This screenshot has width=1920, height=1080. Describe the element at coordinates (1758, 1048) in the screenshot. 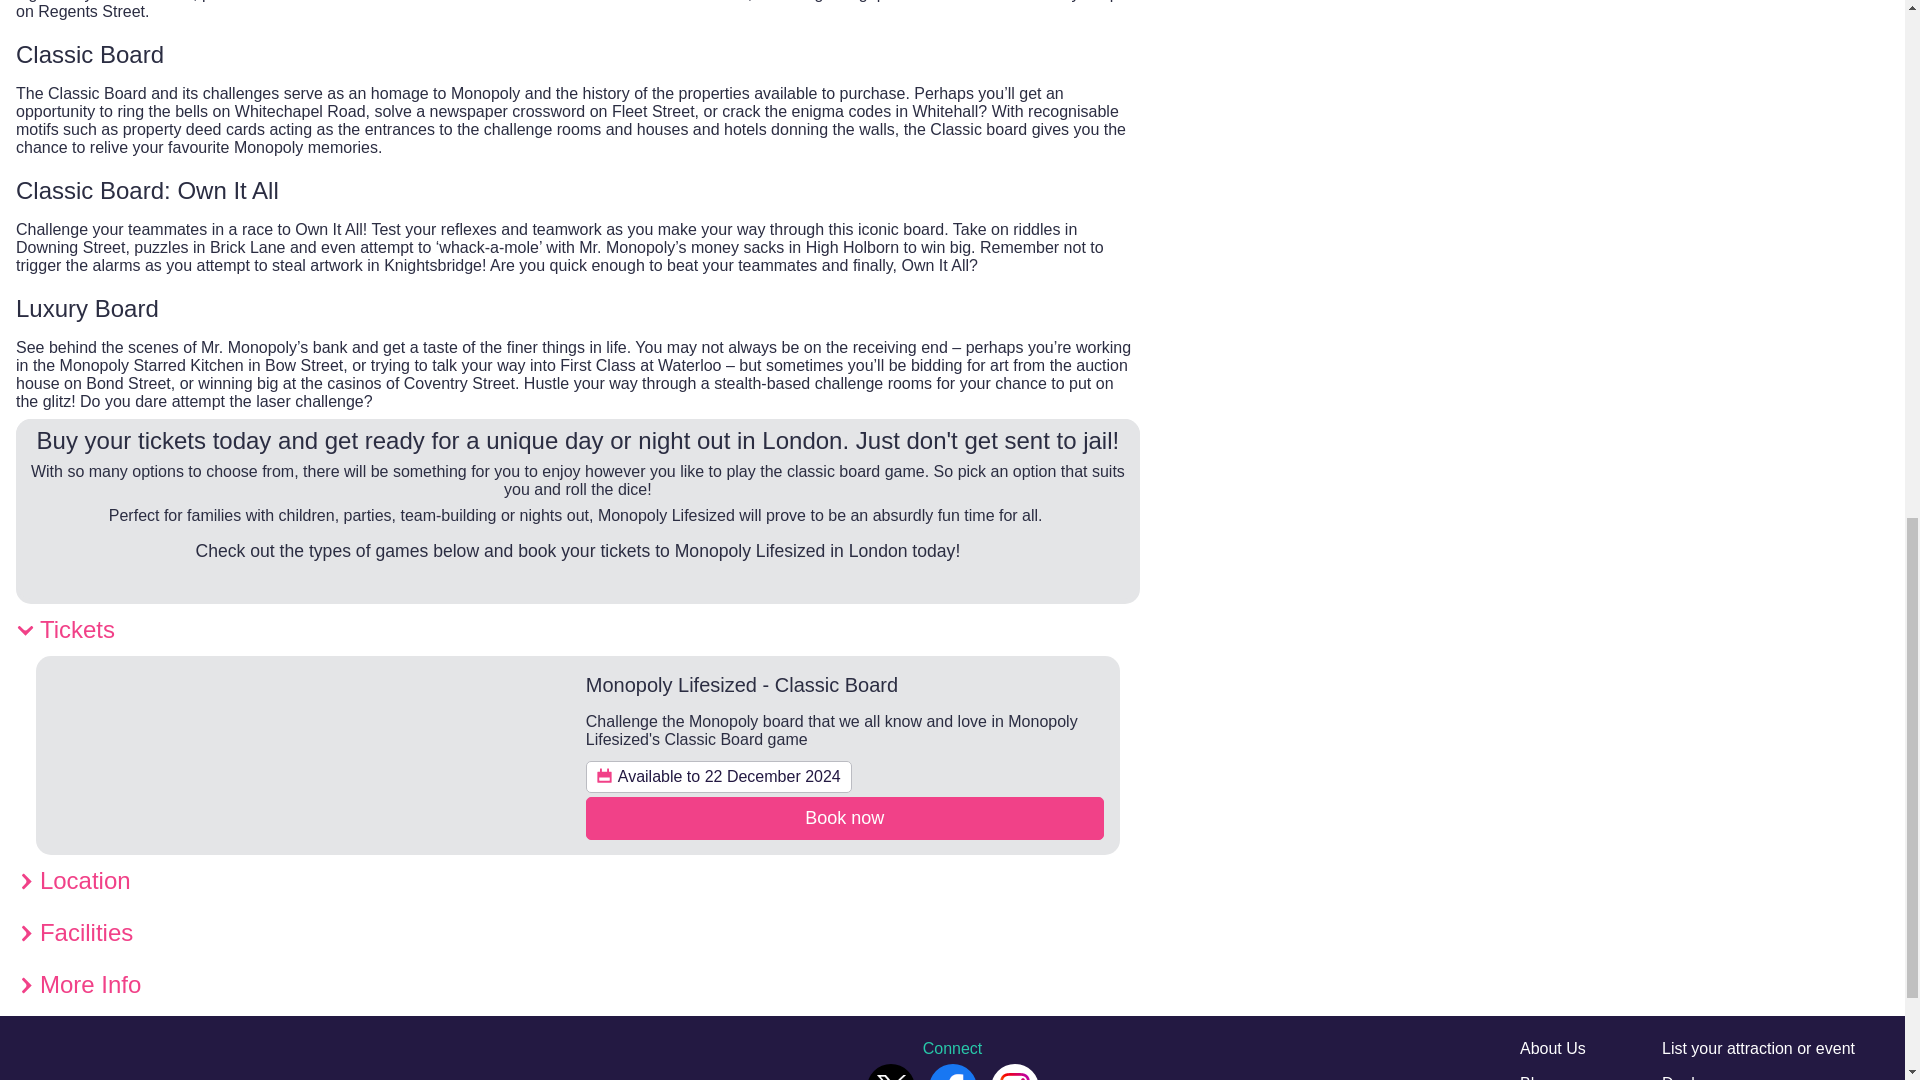

I see `List your attraction or event` at that location.